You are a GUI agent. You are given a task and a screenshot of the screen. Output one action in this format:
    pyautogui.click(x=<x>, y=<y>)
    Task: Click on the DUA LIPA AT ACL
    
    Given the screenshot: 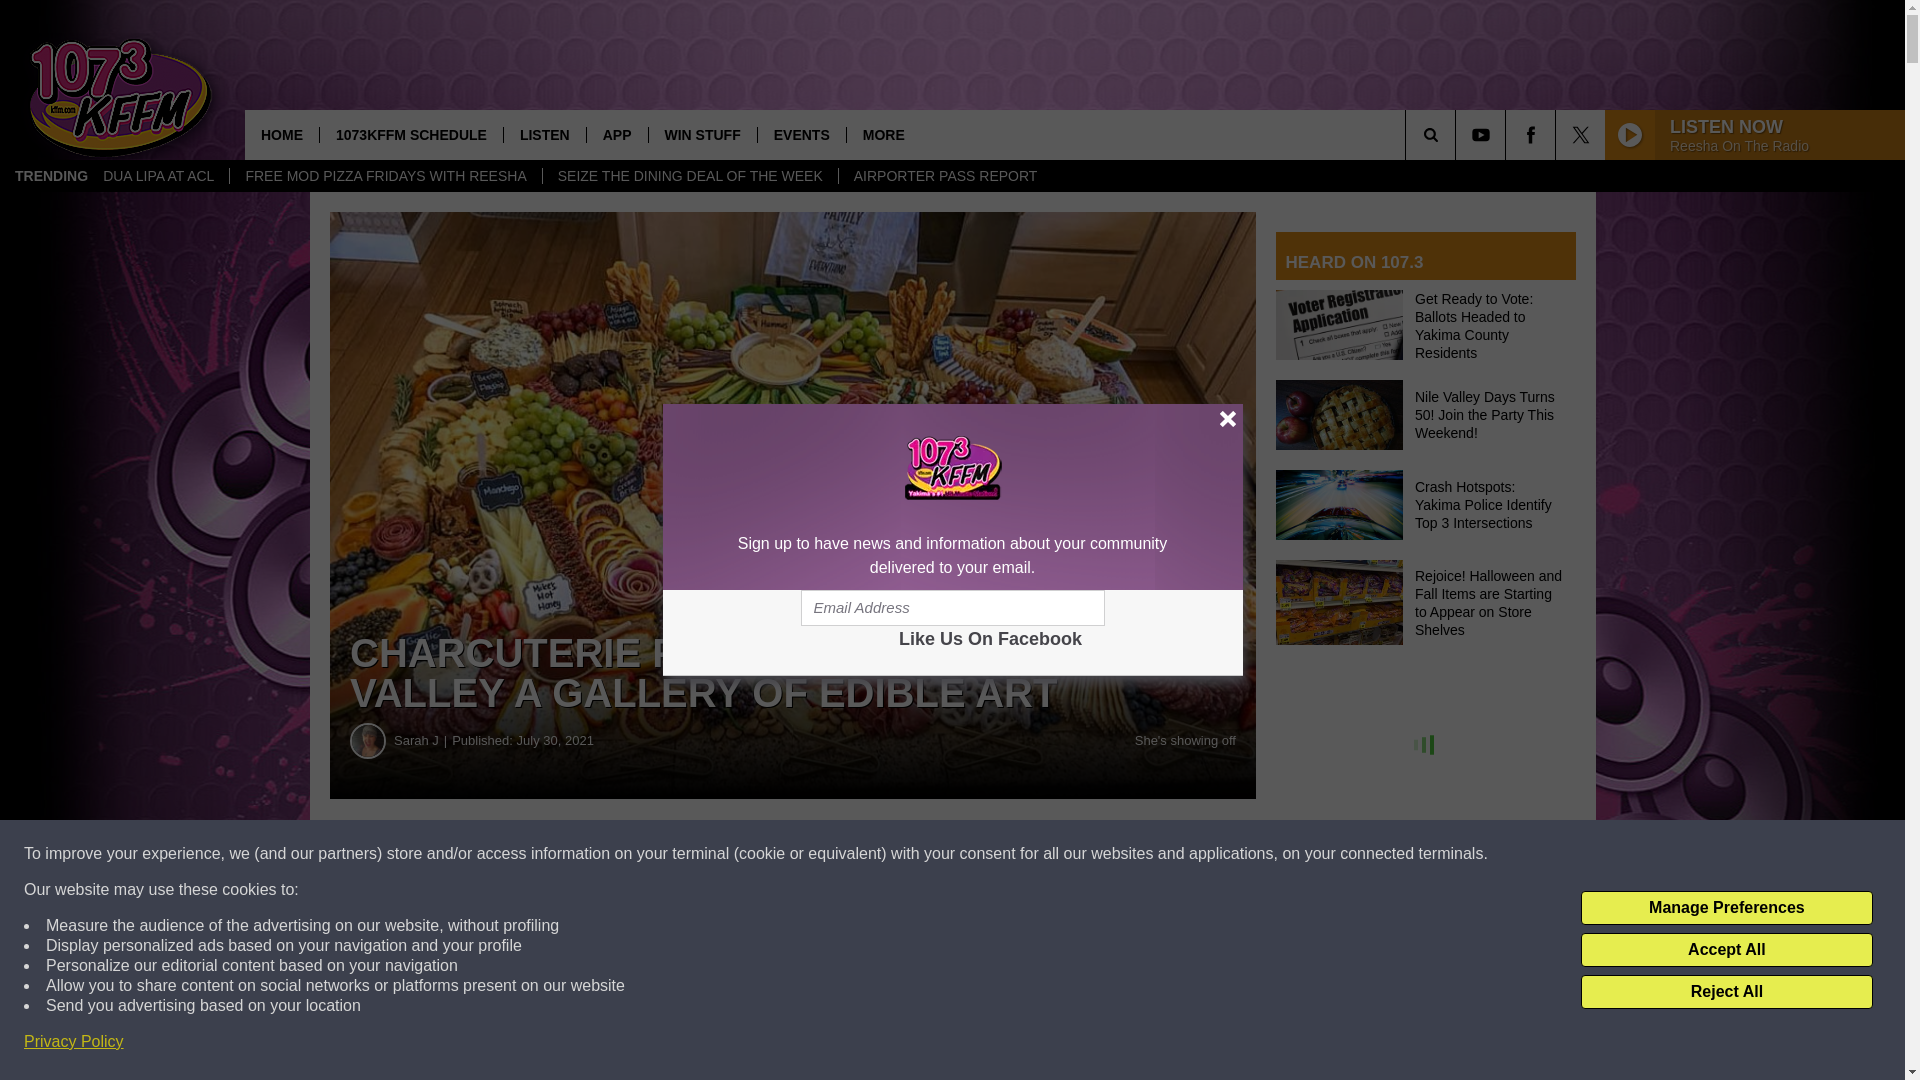 What is the action you would take?
    pyautogui.click(x=158, y=176)
    